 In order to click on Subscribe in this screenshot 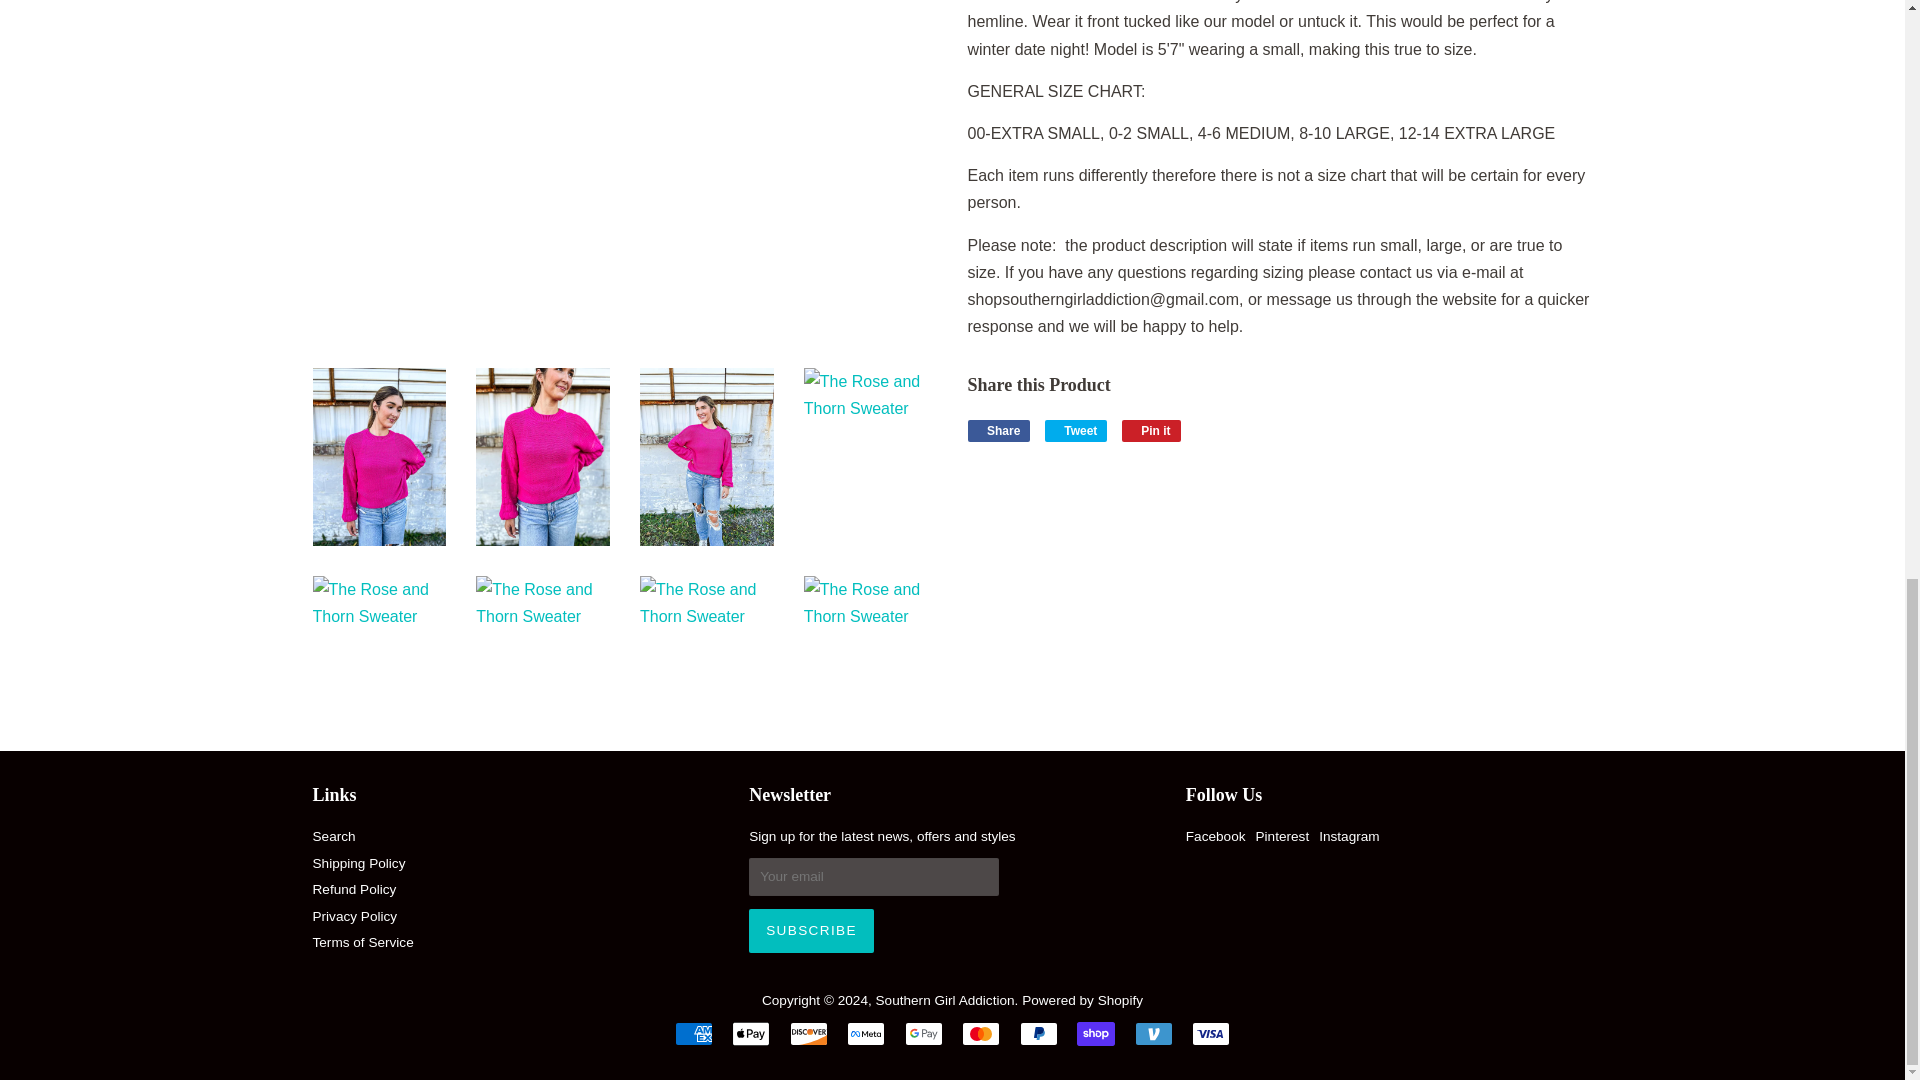, I will do `click(810, 930)`.